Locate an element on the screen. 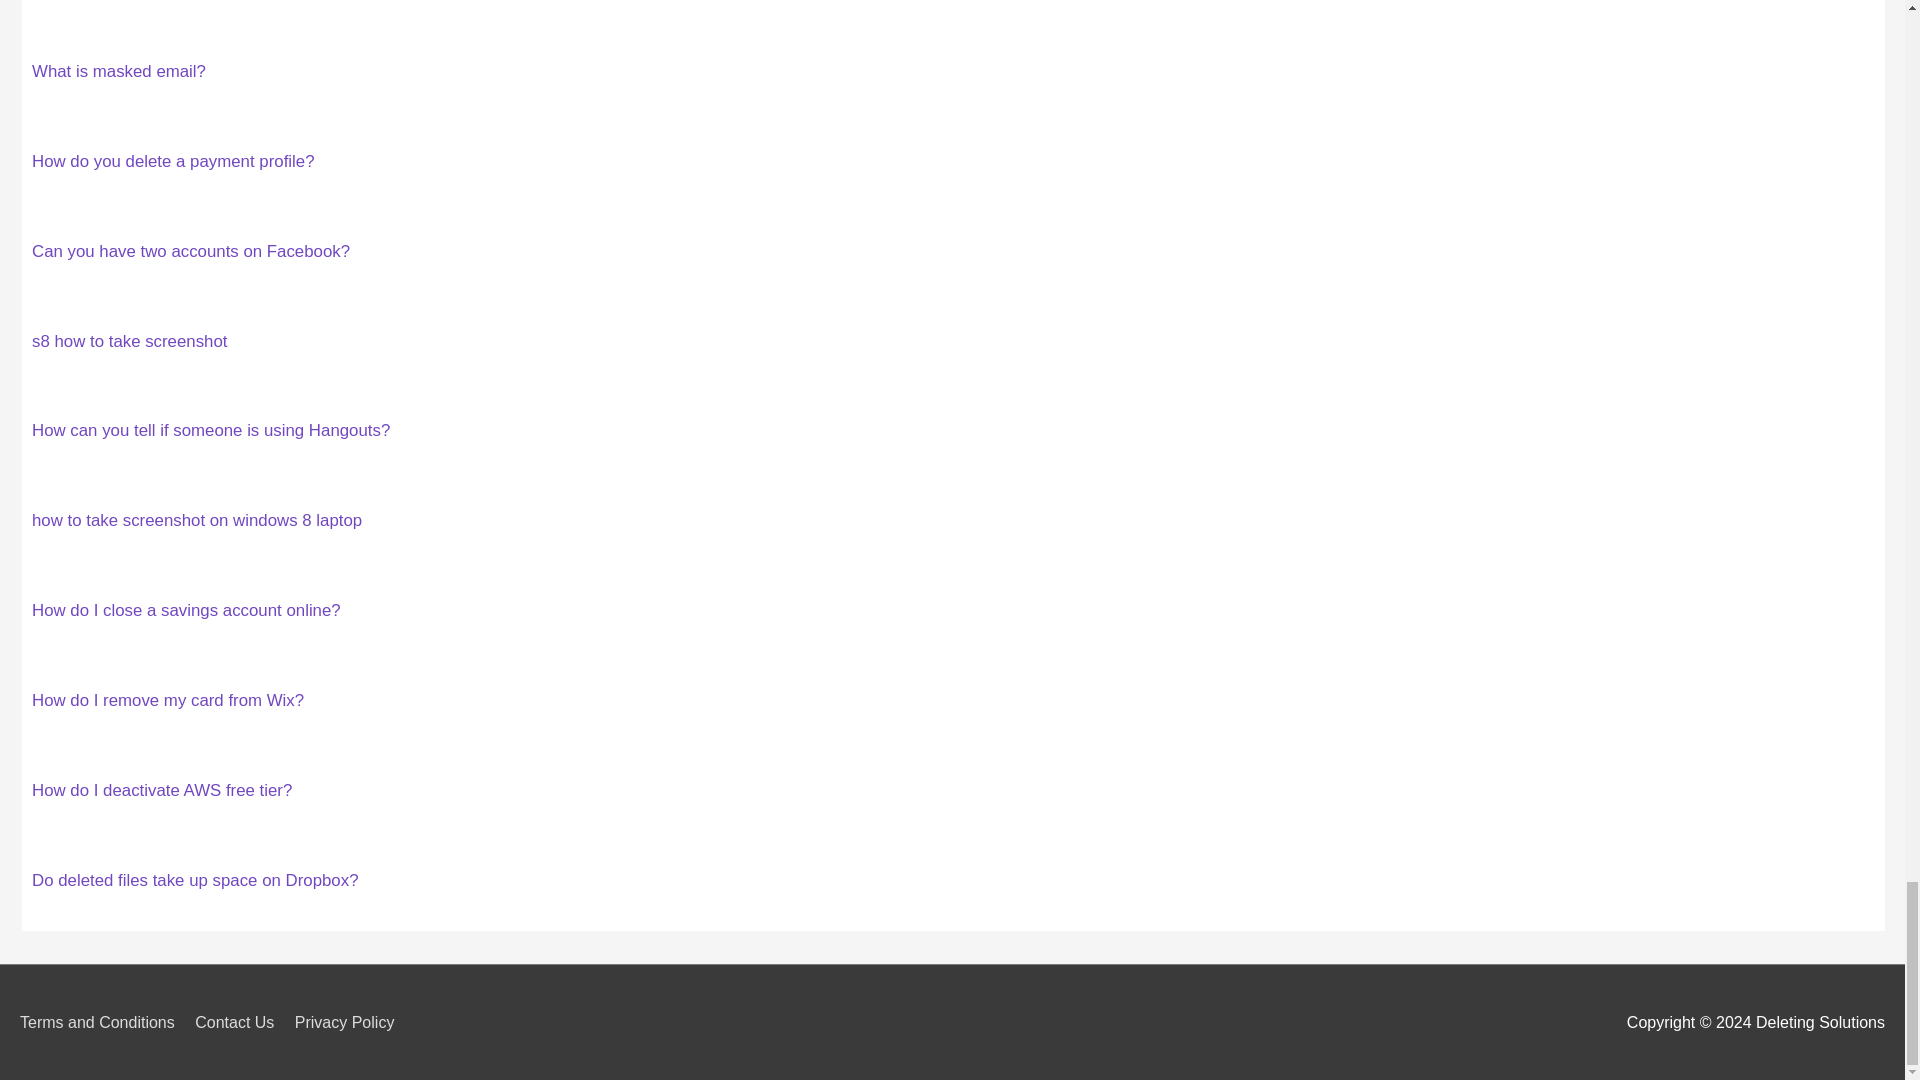 The height and width of the screenshot is (1080, 1920). What is masked email? is located at coordinates (118, 71).